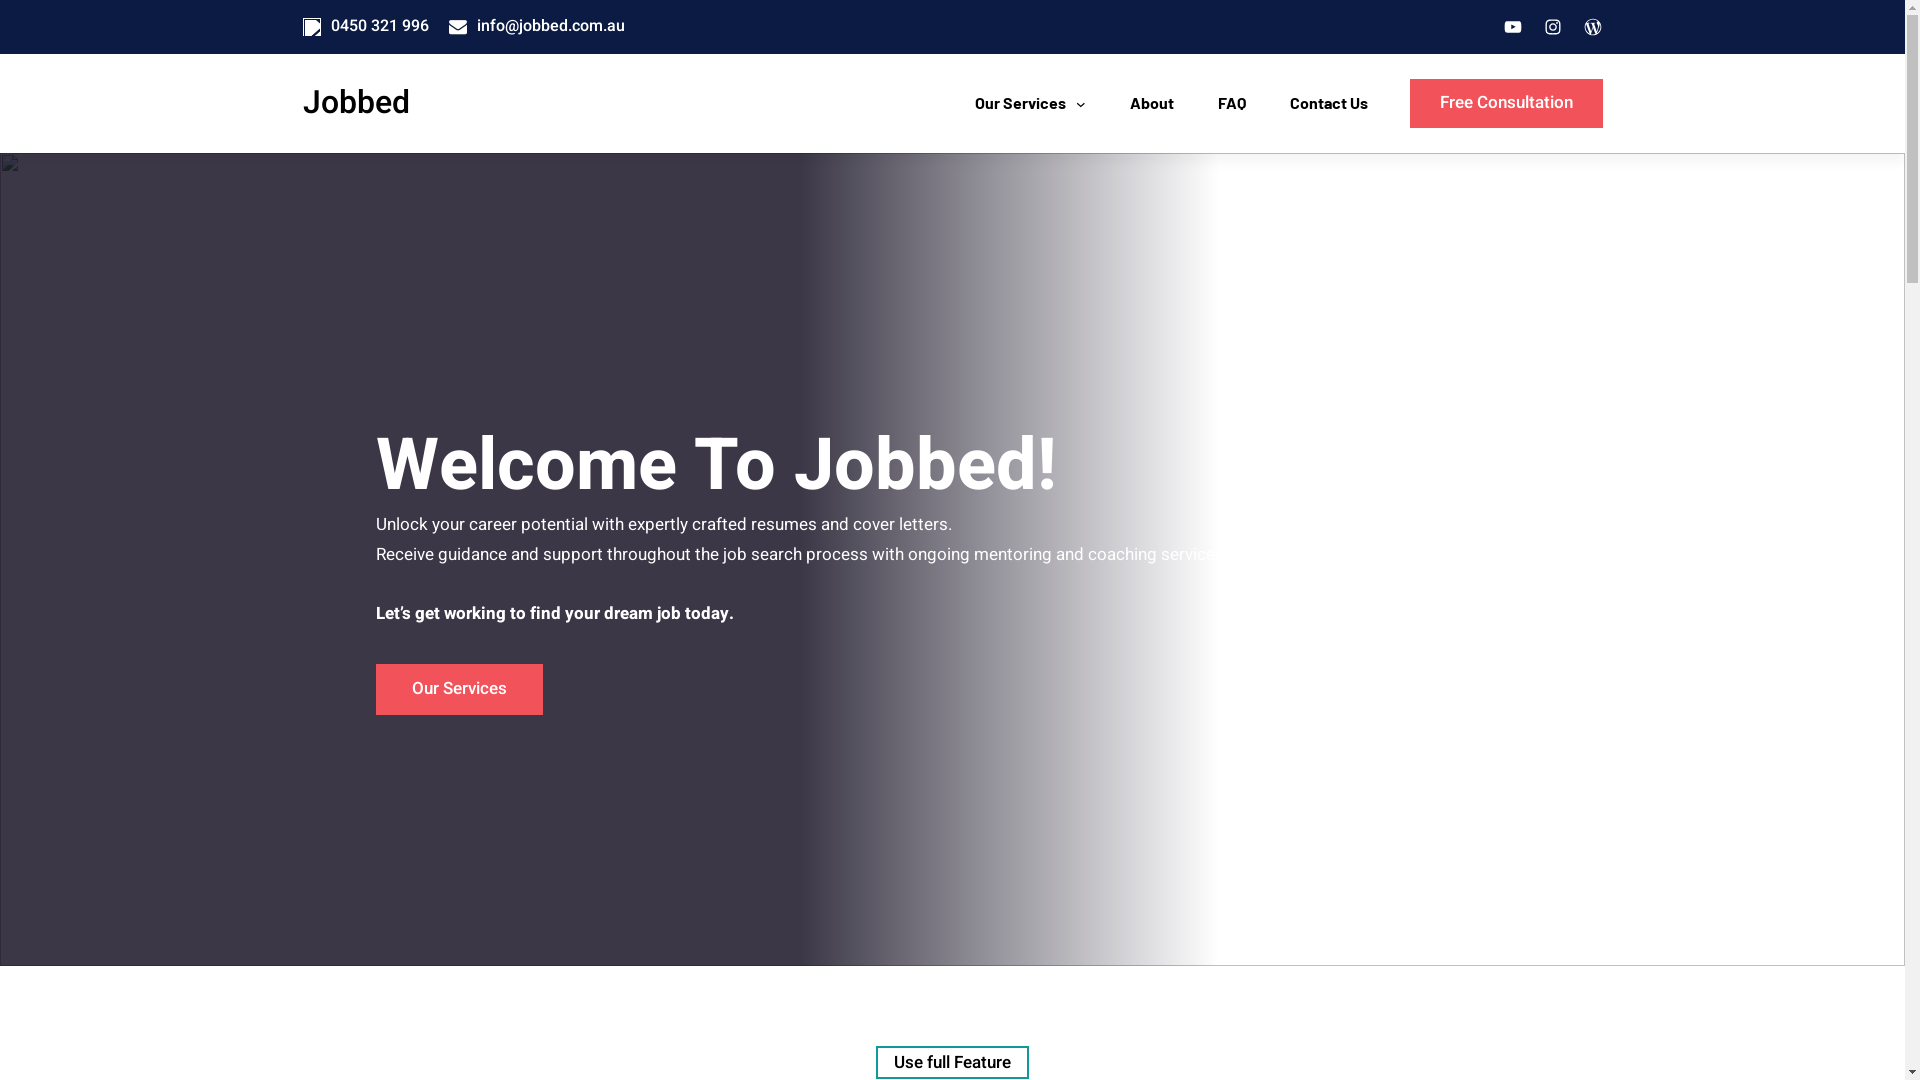 Image resolution: width=1920 pixels, height=1080 pixels. Describe the element at coordinates (1232, 103) in the screenshot. I see `FAQ` at that location.